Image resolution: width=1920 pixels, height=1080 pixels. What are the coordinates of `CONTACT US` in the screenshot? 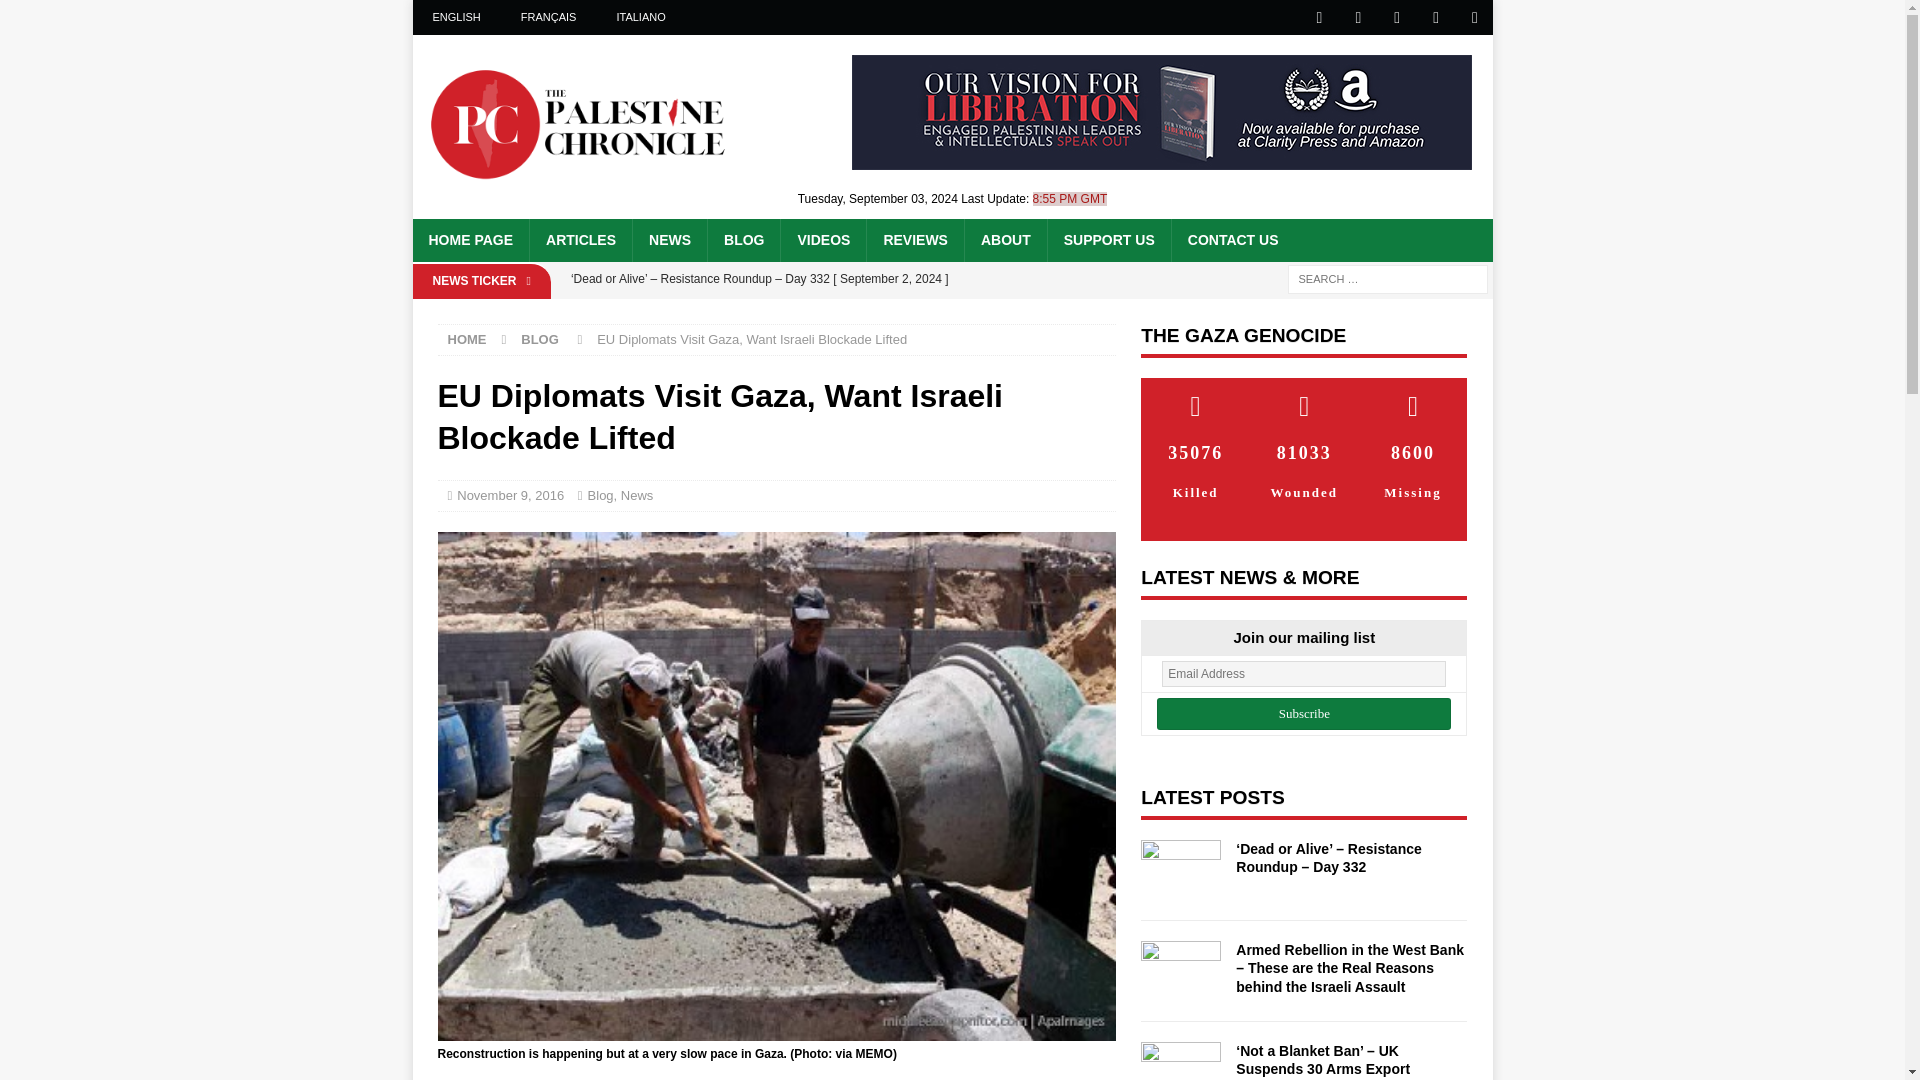 It's located at (1232, 240).